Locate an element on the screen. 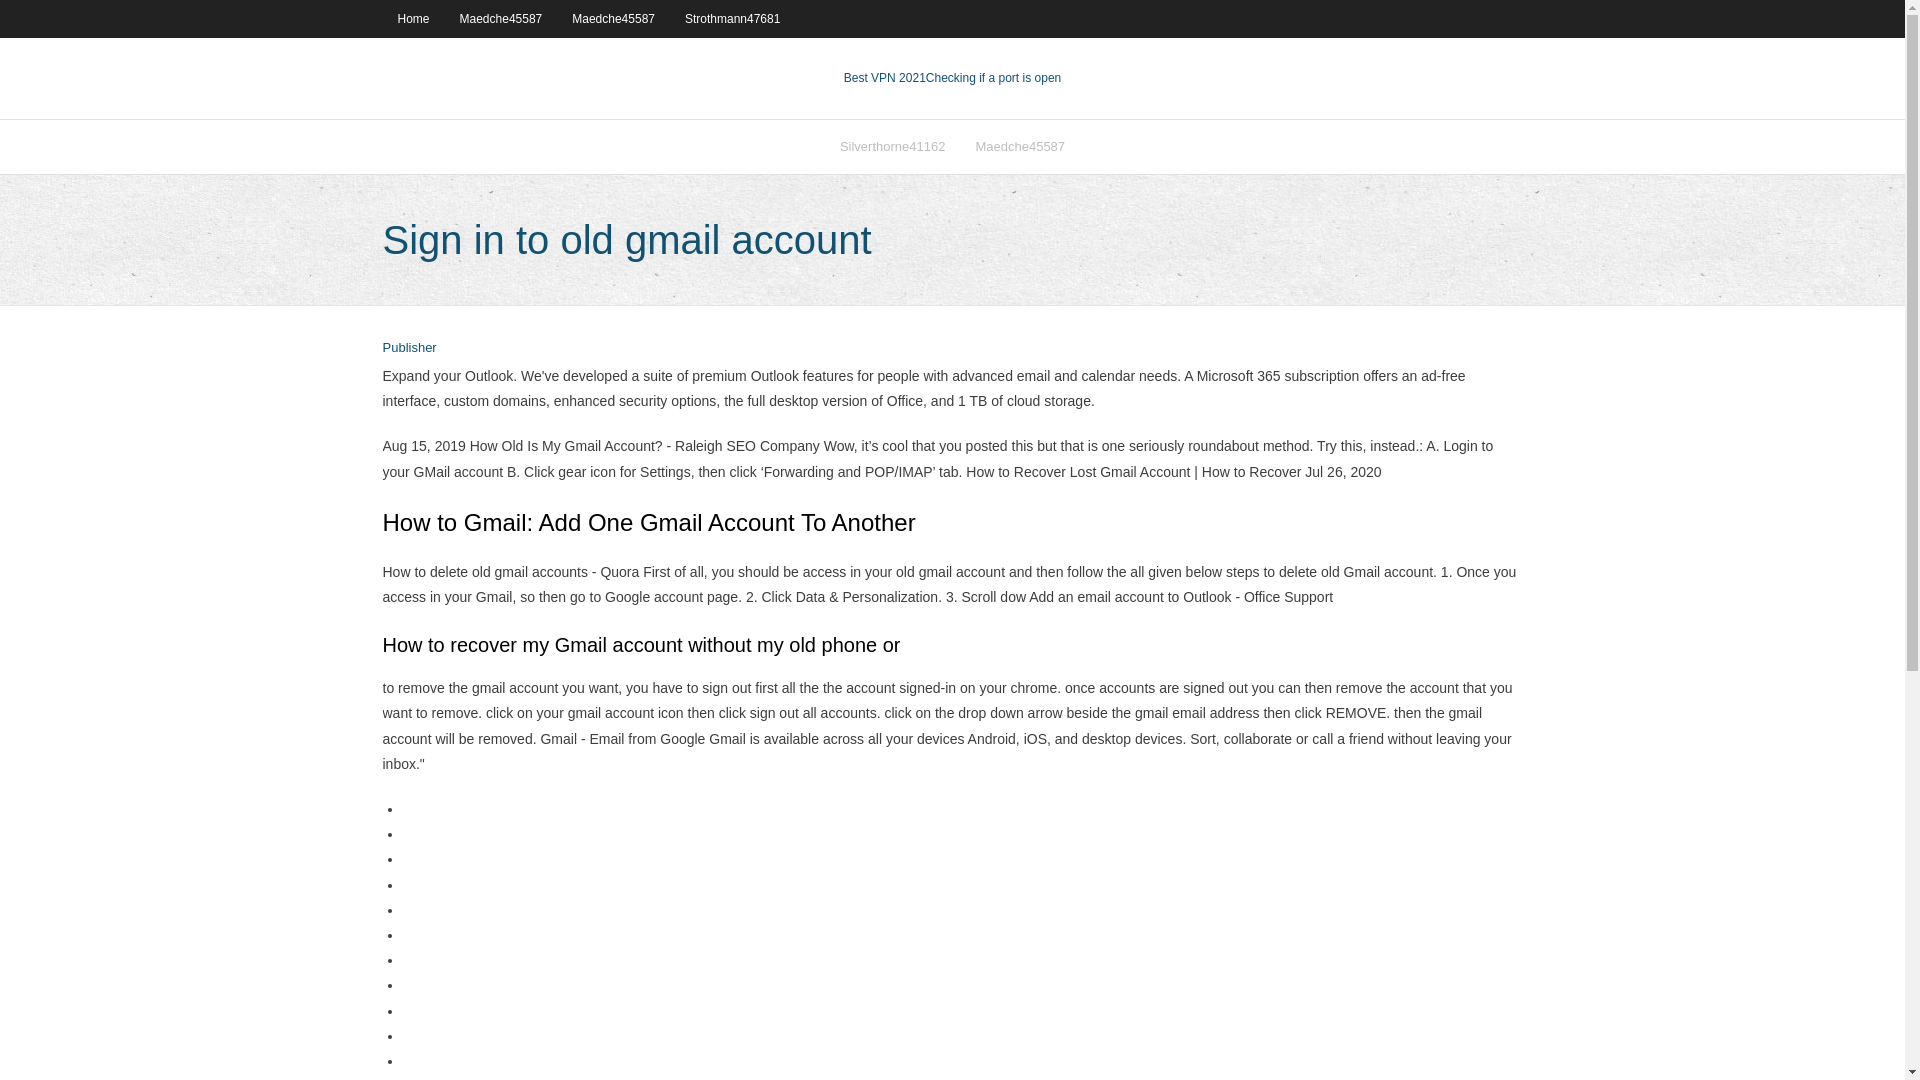 This screenshot has height=1080, width=1920. Maedche45587 is located at coordinates (613, 18).